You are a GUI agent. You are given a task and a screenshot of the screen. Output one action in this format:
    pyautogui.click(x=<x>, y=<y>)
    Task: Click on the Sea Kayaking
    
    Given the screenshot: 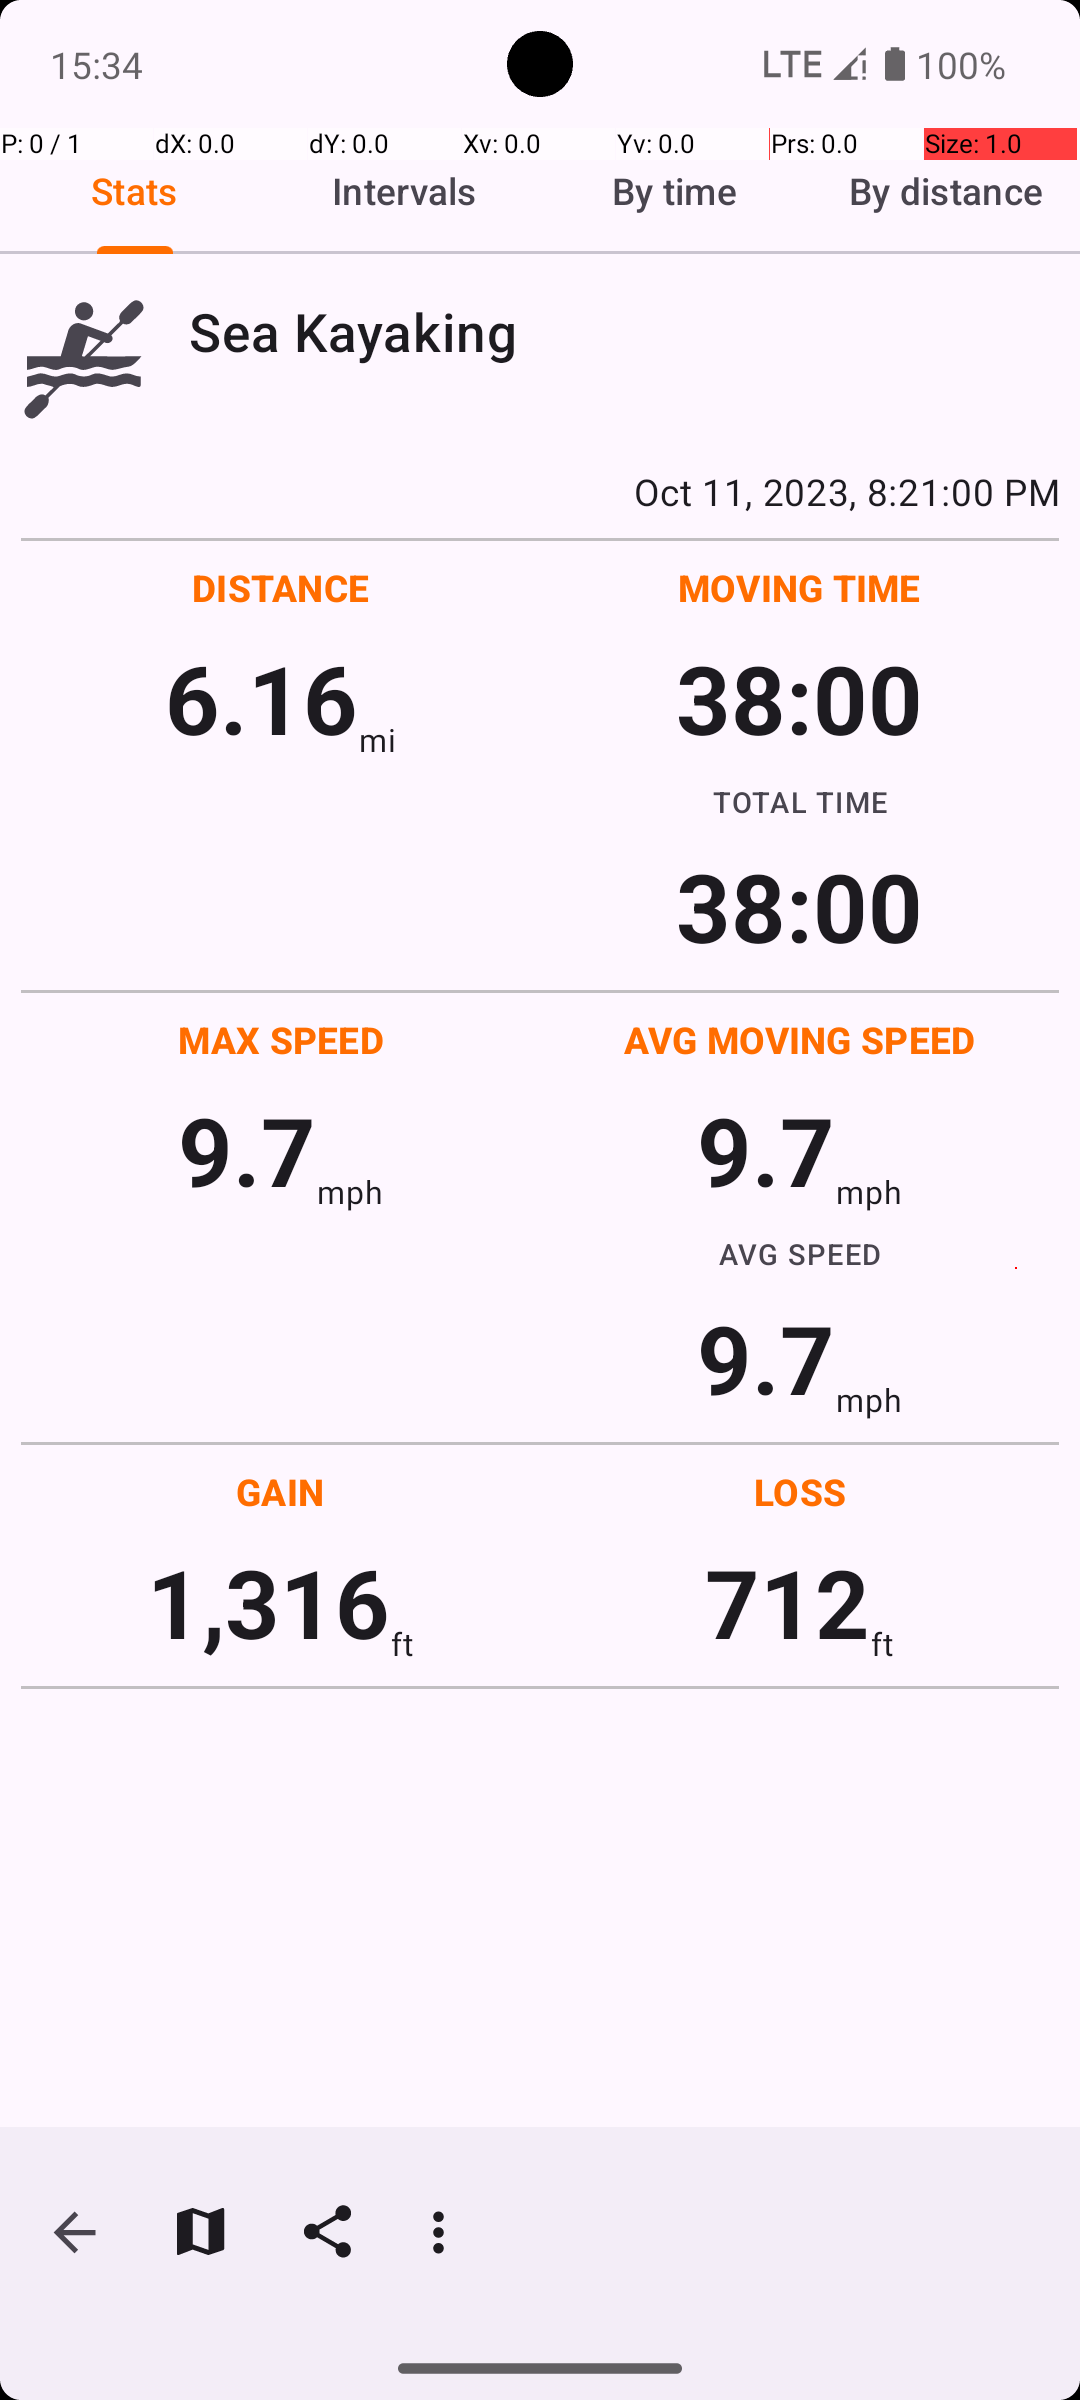 What is the action you would take?
    pyautogui.click(x=624, y=332)
    